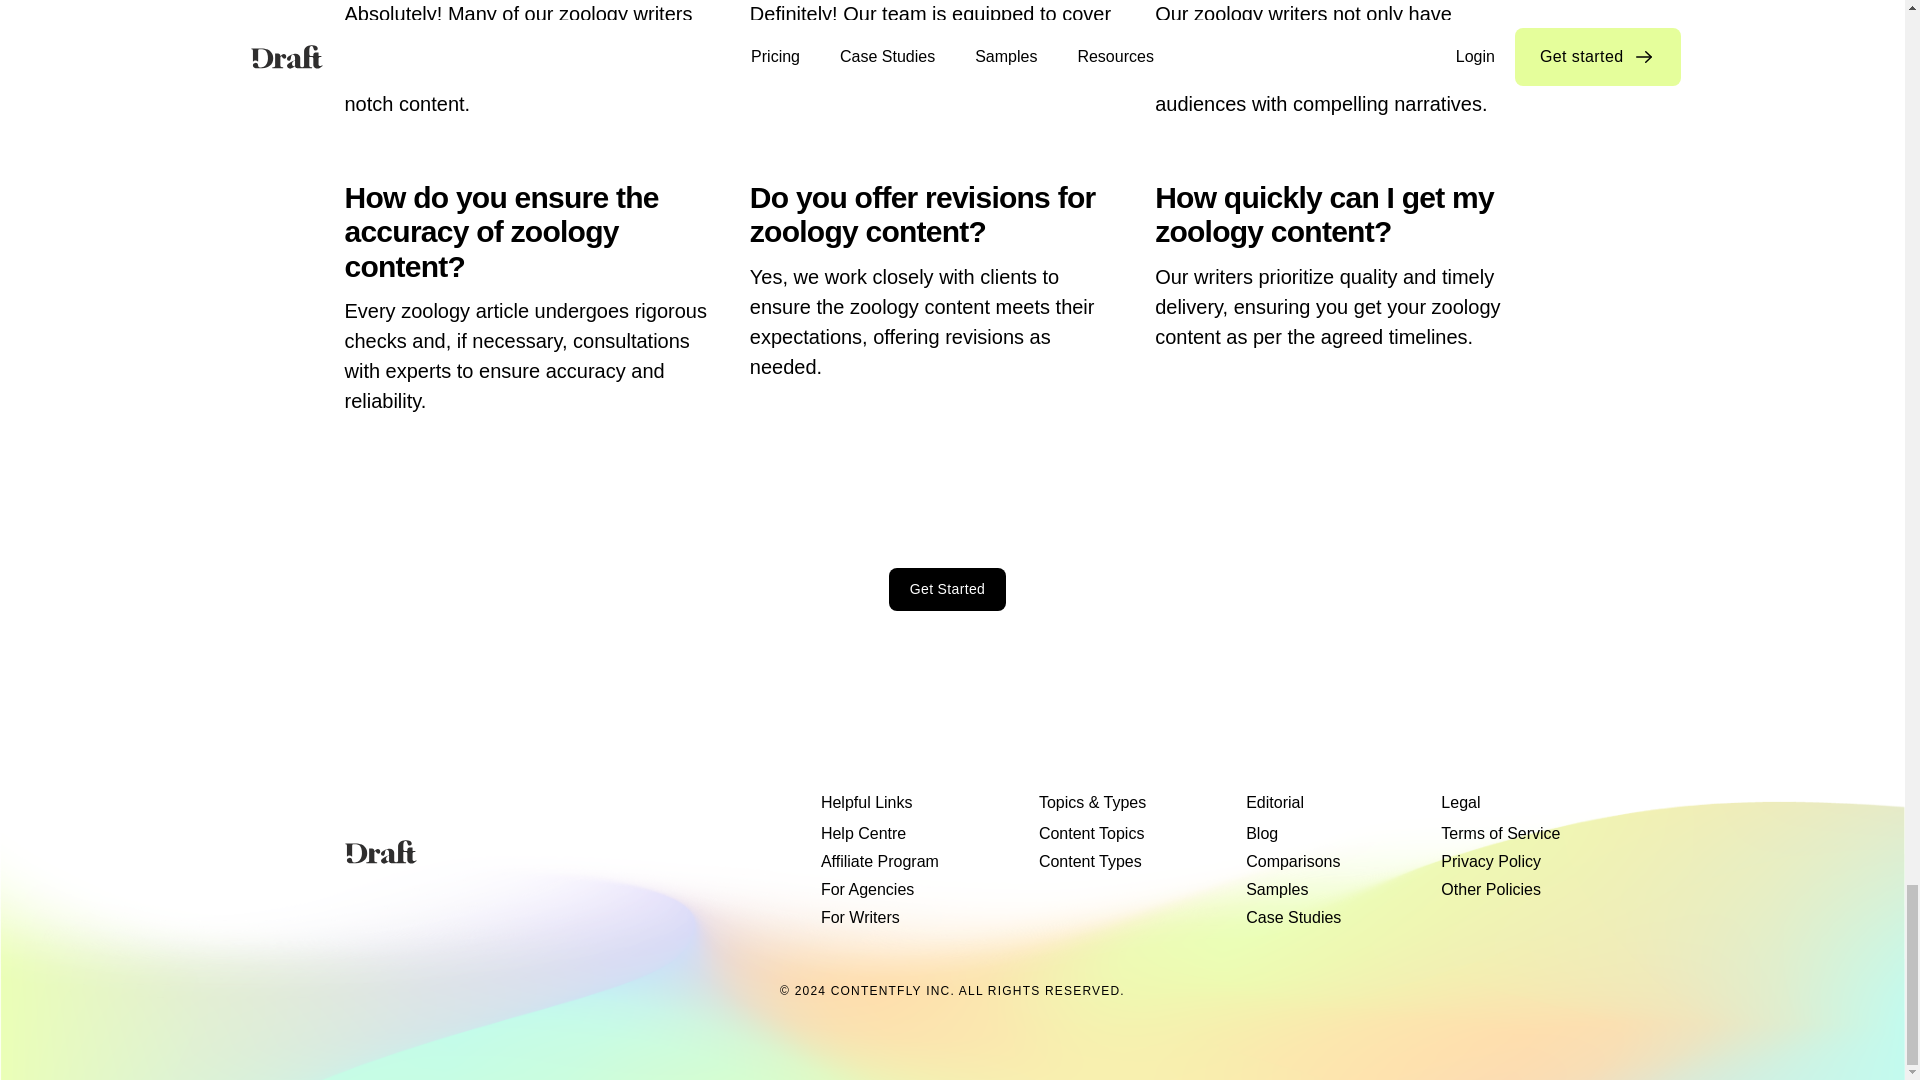 Image resolution: width=1920 pixels, height=1080 pixels. What do you see at coordinates (1091, 833) in the screenshot?
I see `Content Topics` at bounding box center [1091, 833].